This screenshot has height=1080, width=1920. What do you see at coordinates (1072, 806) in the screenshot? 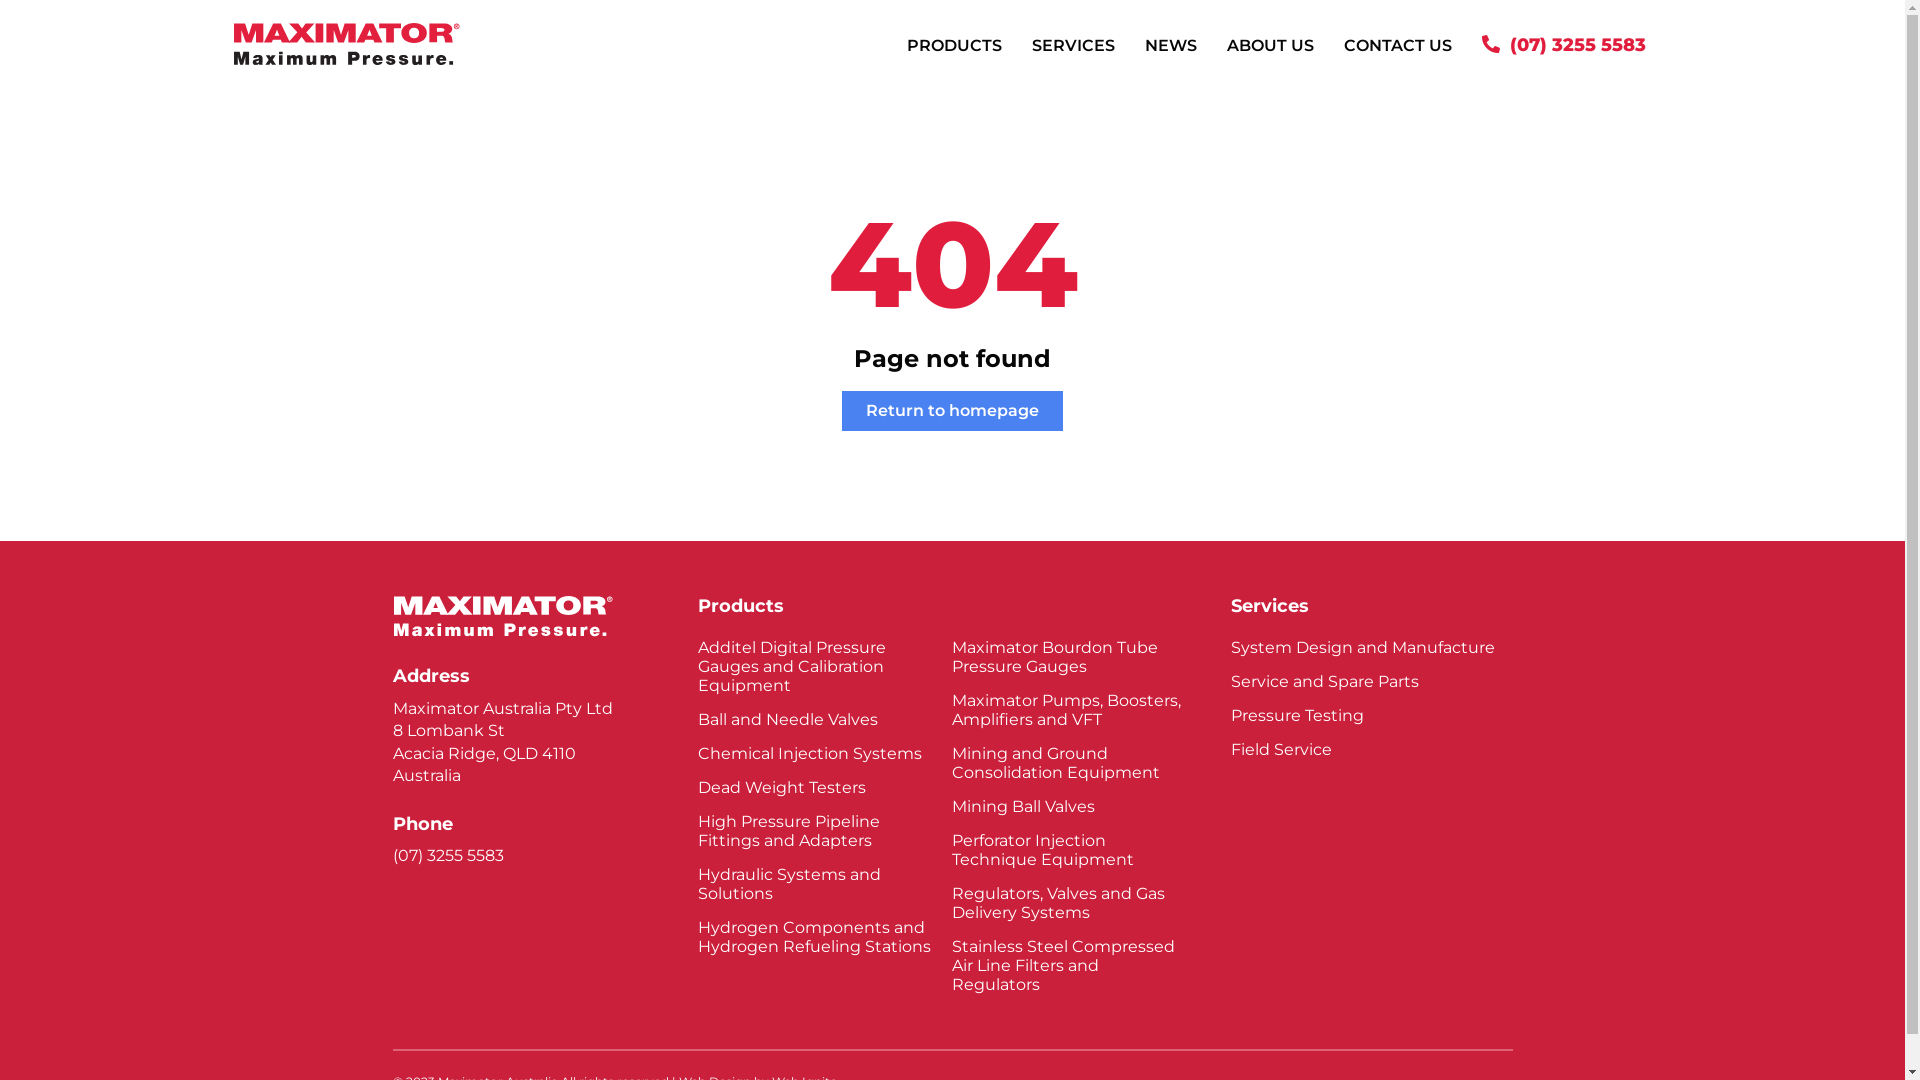
I see `Mining Ball Valves` at bounding box center [1072, 806].